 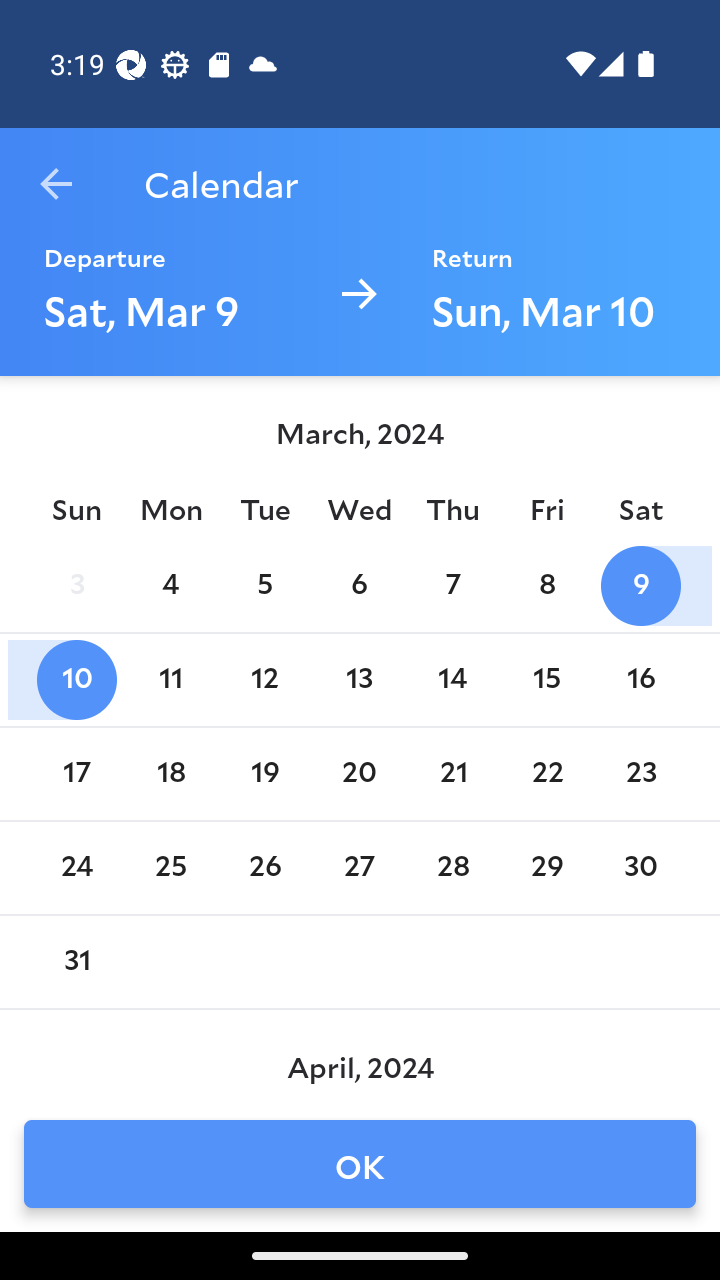 What do you see at coordinates (170, 774) in the screenshot?
I see `18` at bounding box center [170, 774].